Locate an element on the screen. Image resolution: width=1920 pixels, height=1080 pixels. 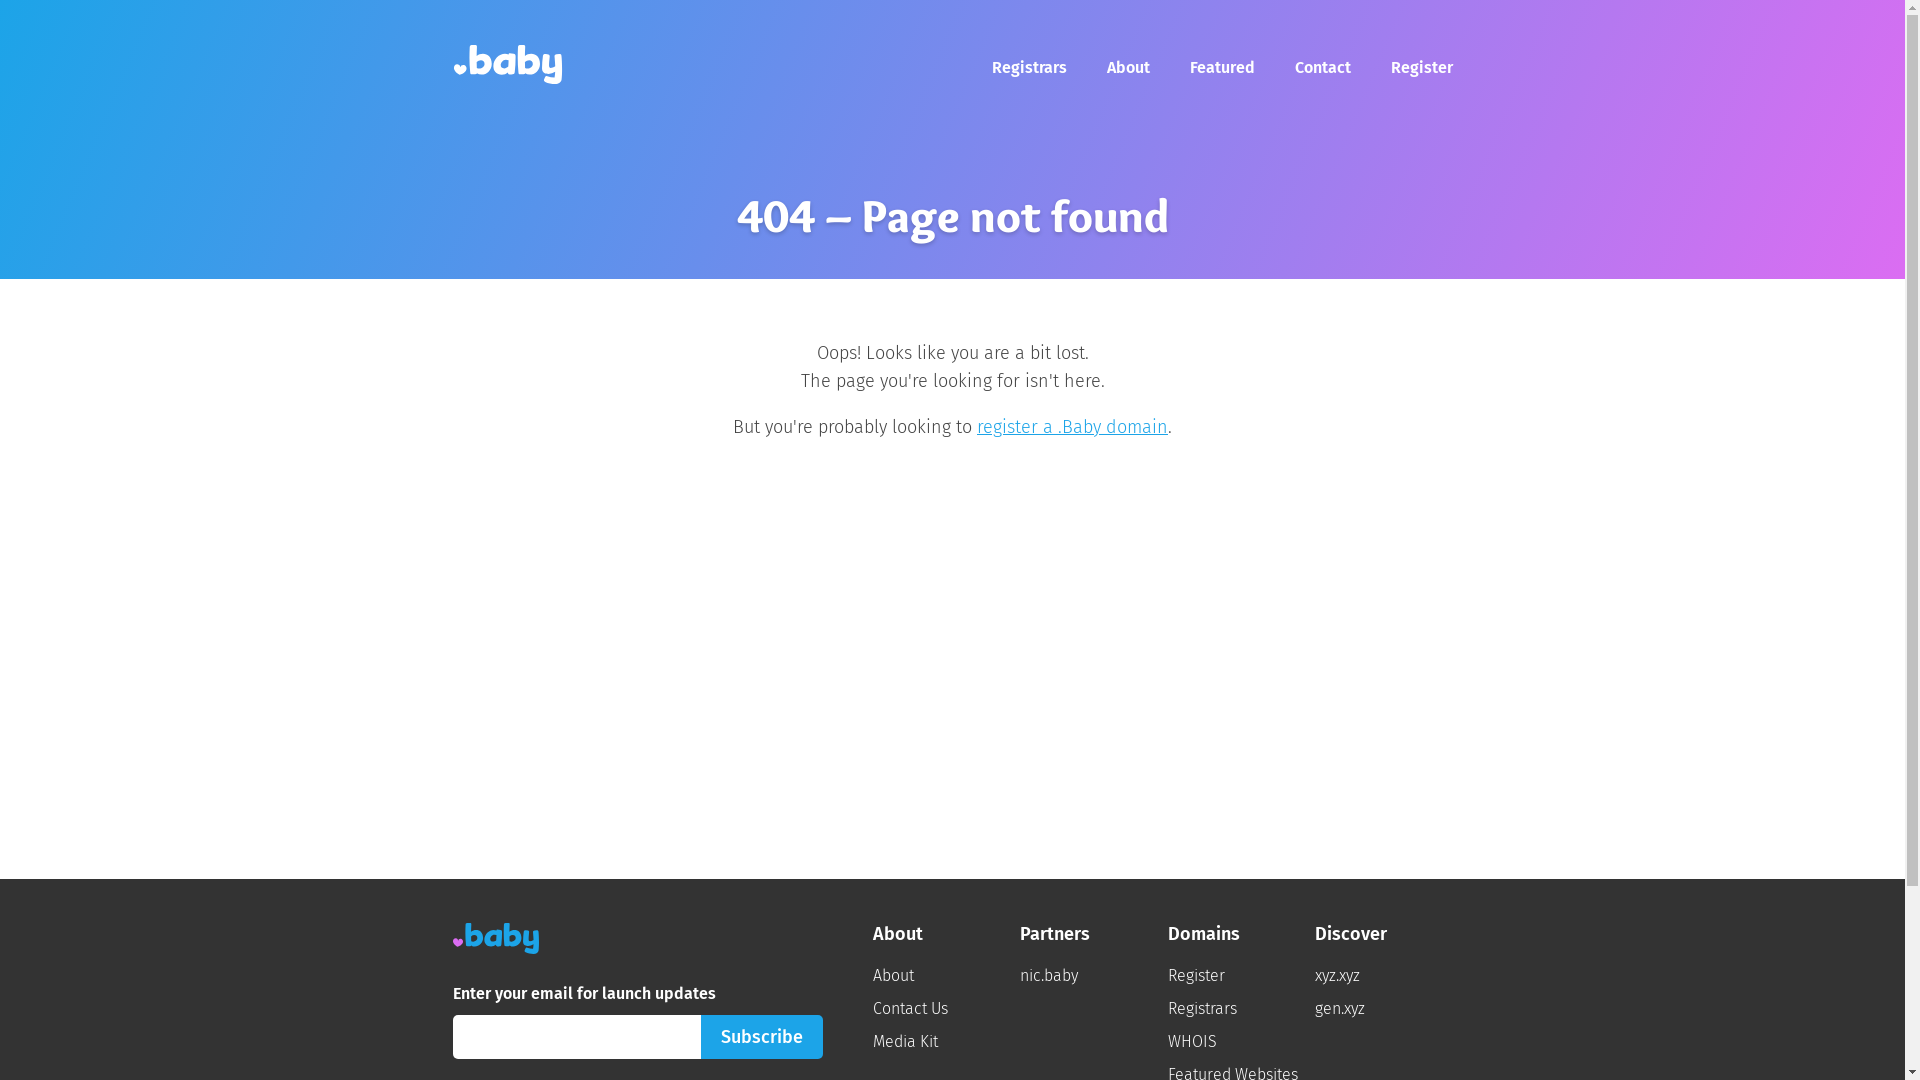
Registrars is located at coordinates (1030, 68).